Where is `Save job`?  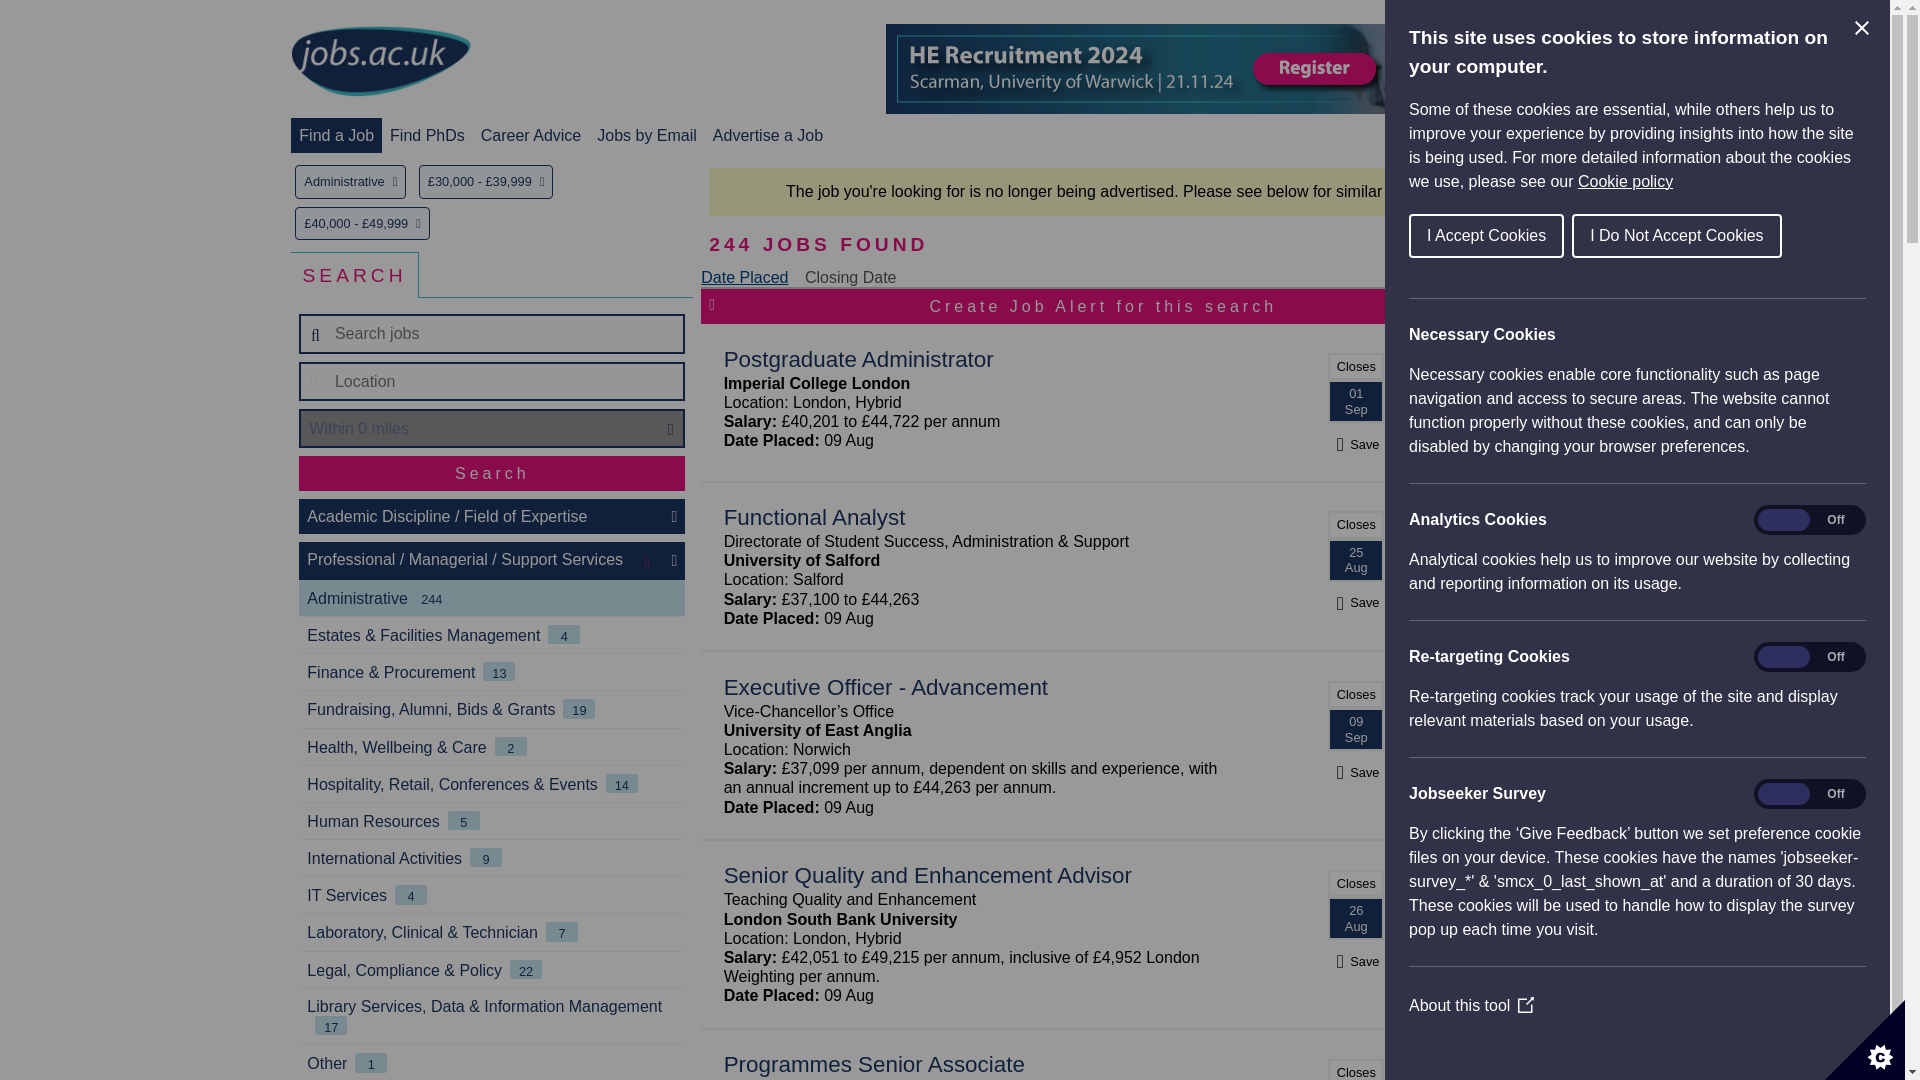
Save job is located at coordinates (1355, 960).